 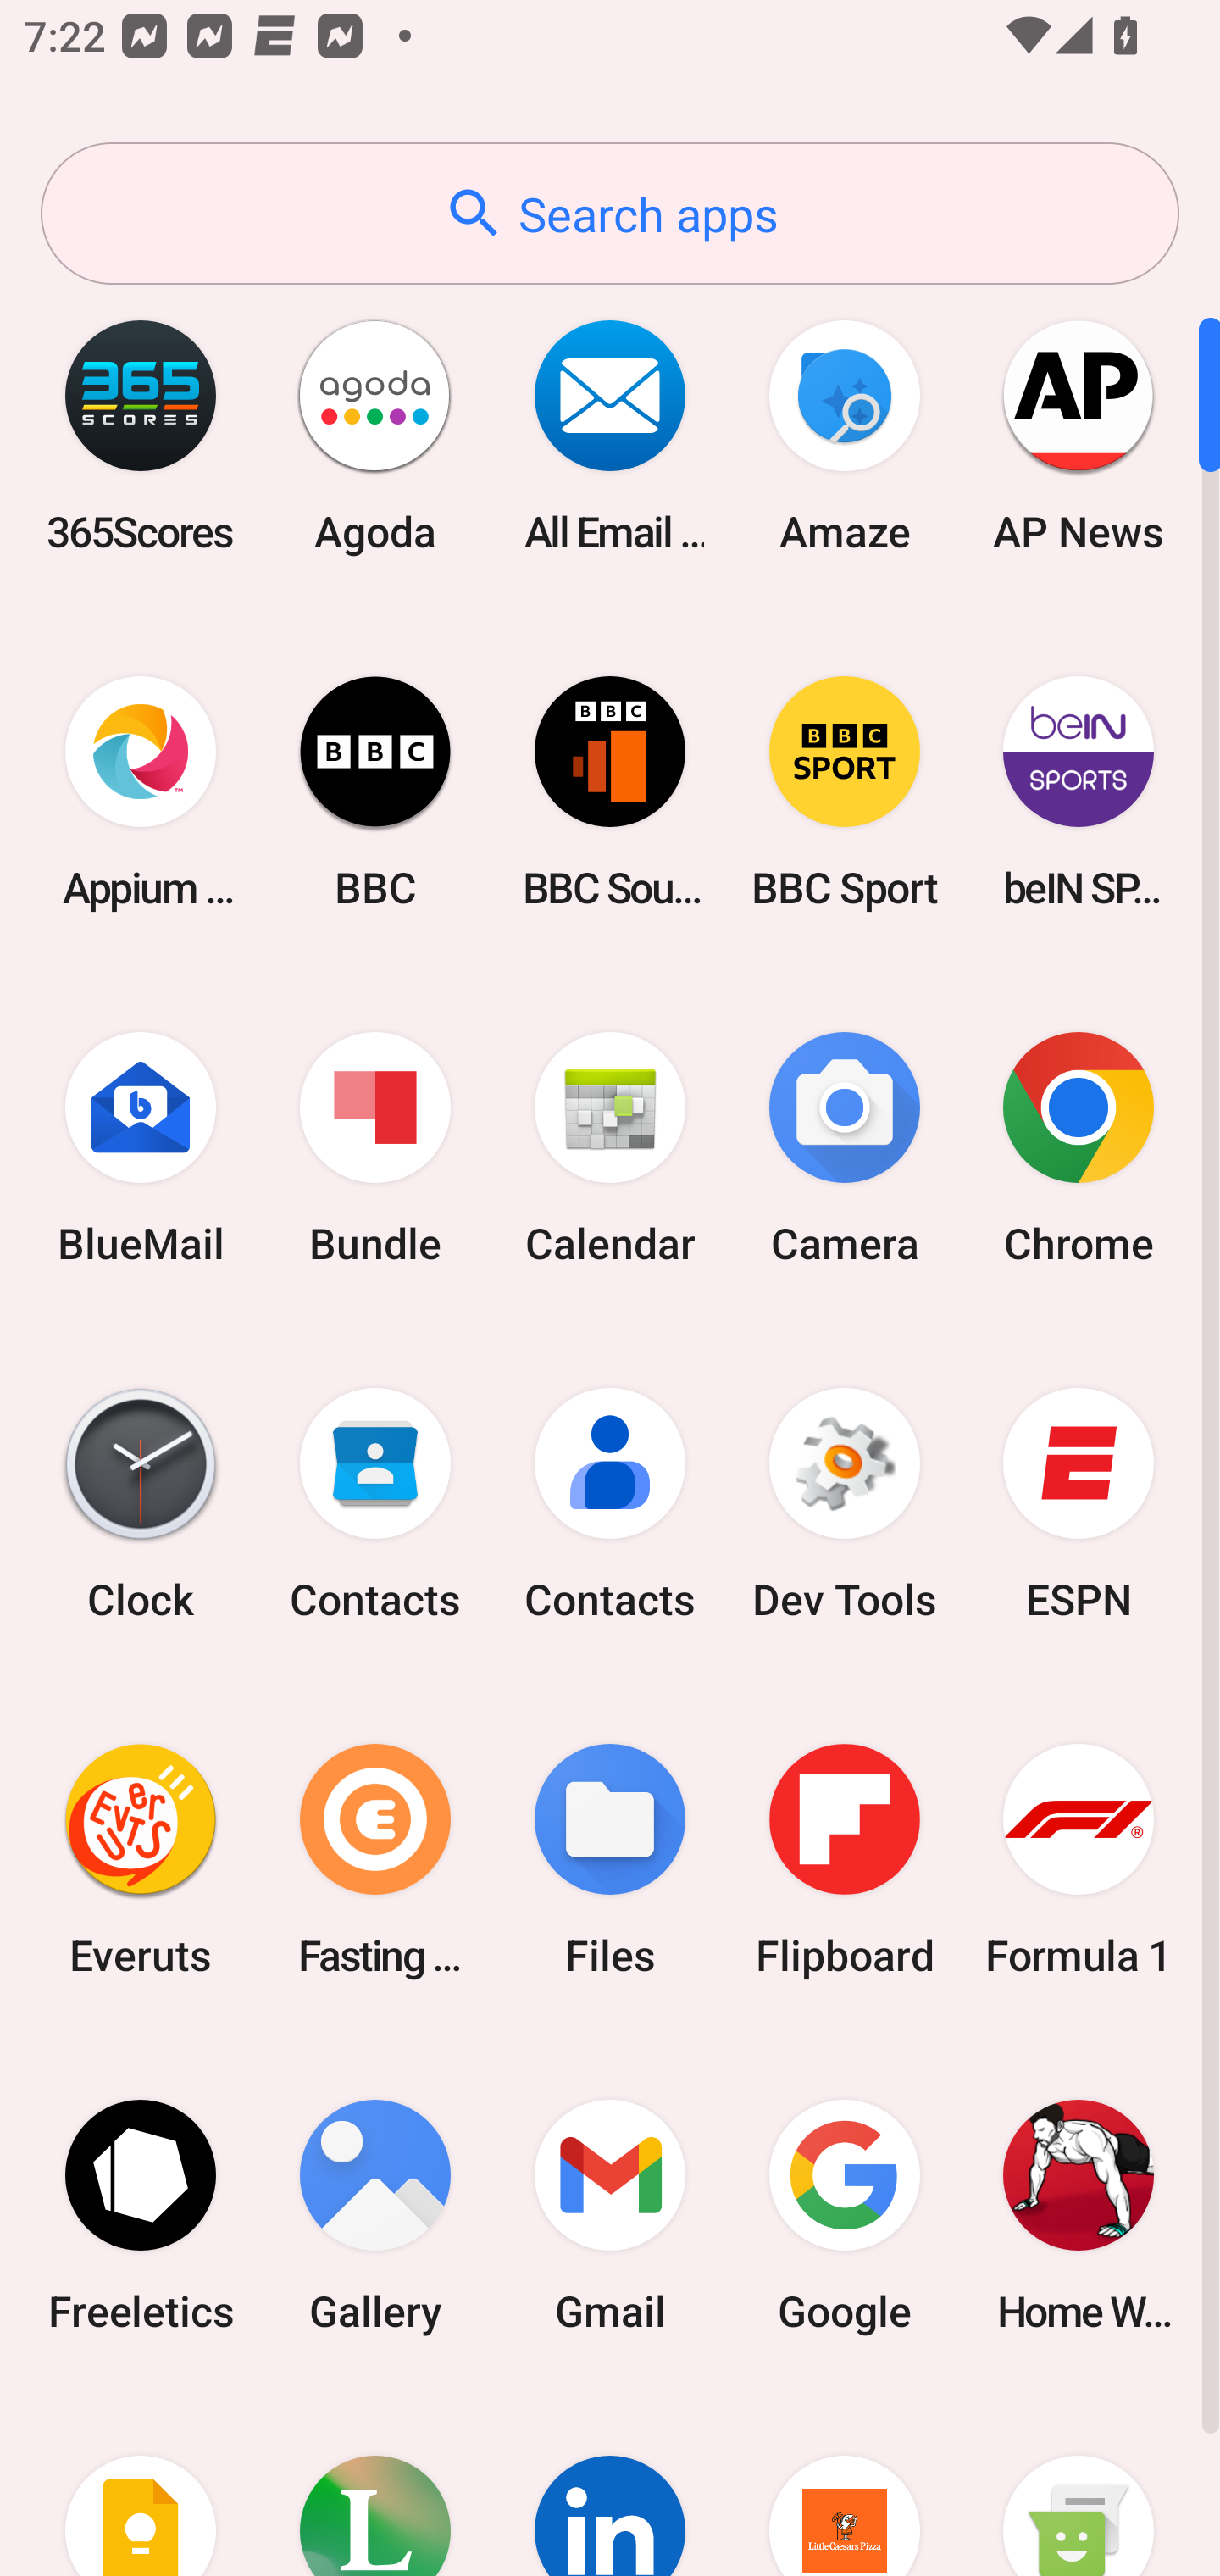 I want to click on Everuts, so click(x=141, y=1859).